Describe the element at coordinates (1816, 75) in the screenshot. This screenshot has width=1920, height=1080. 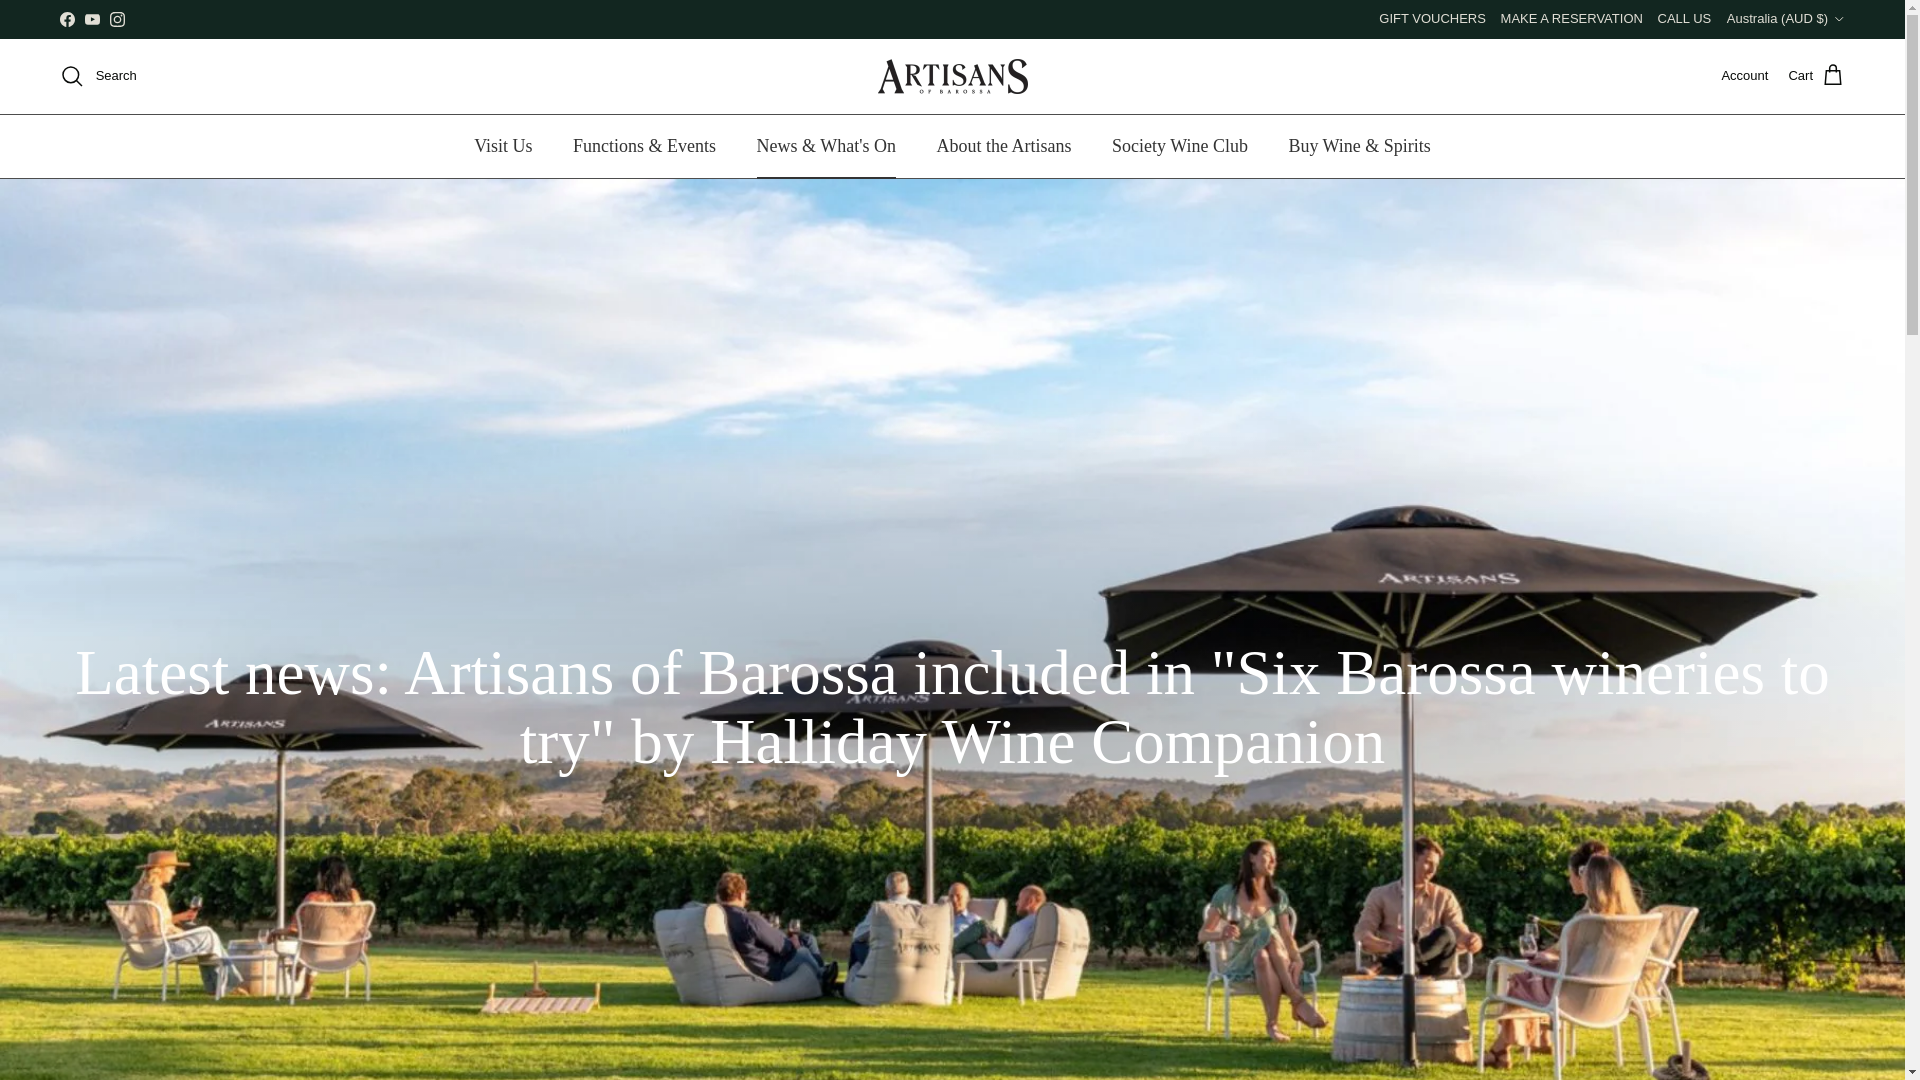
I see `Cart` at that location.